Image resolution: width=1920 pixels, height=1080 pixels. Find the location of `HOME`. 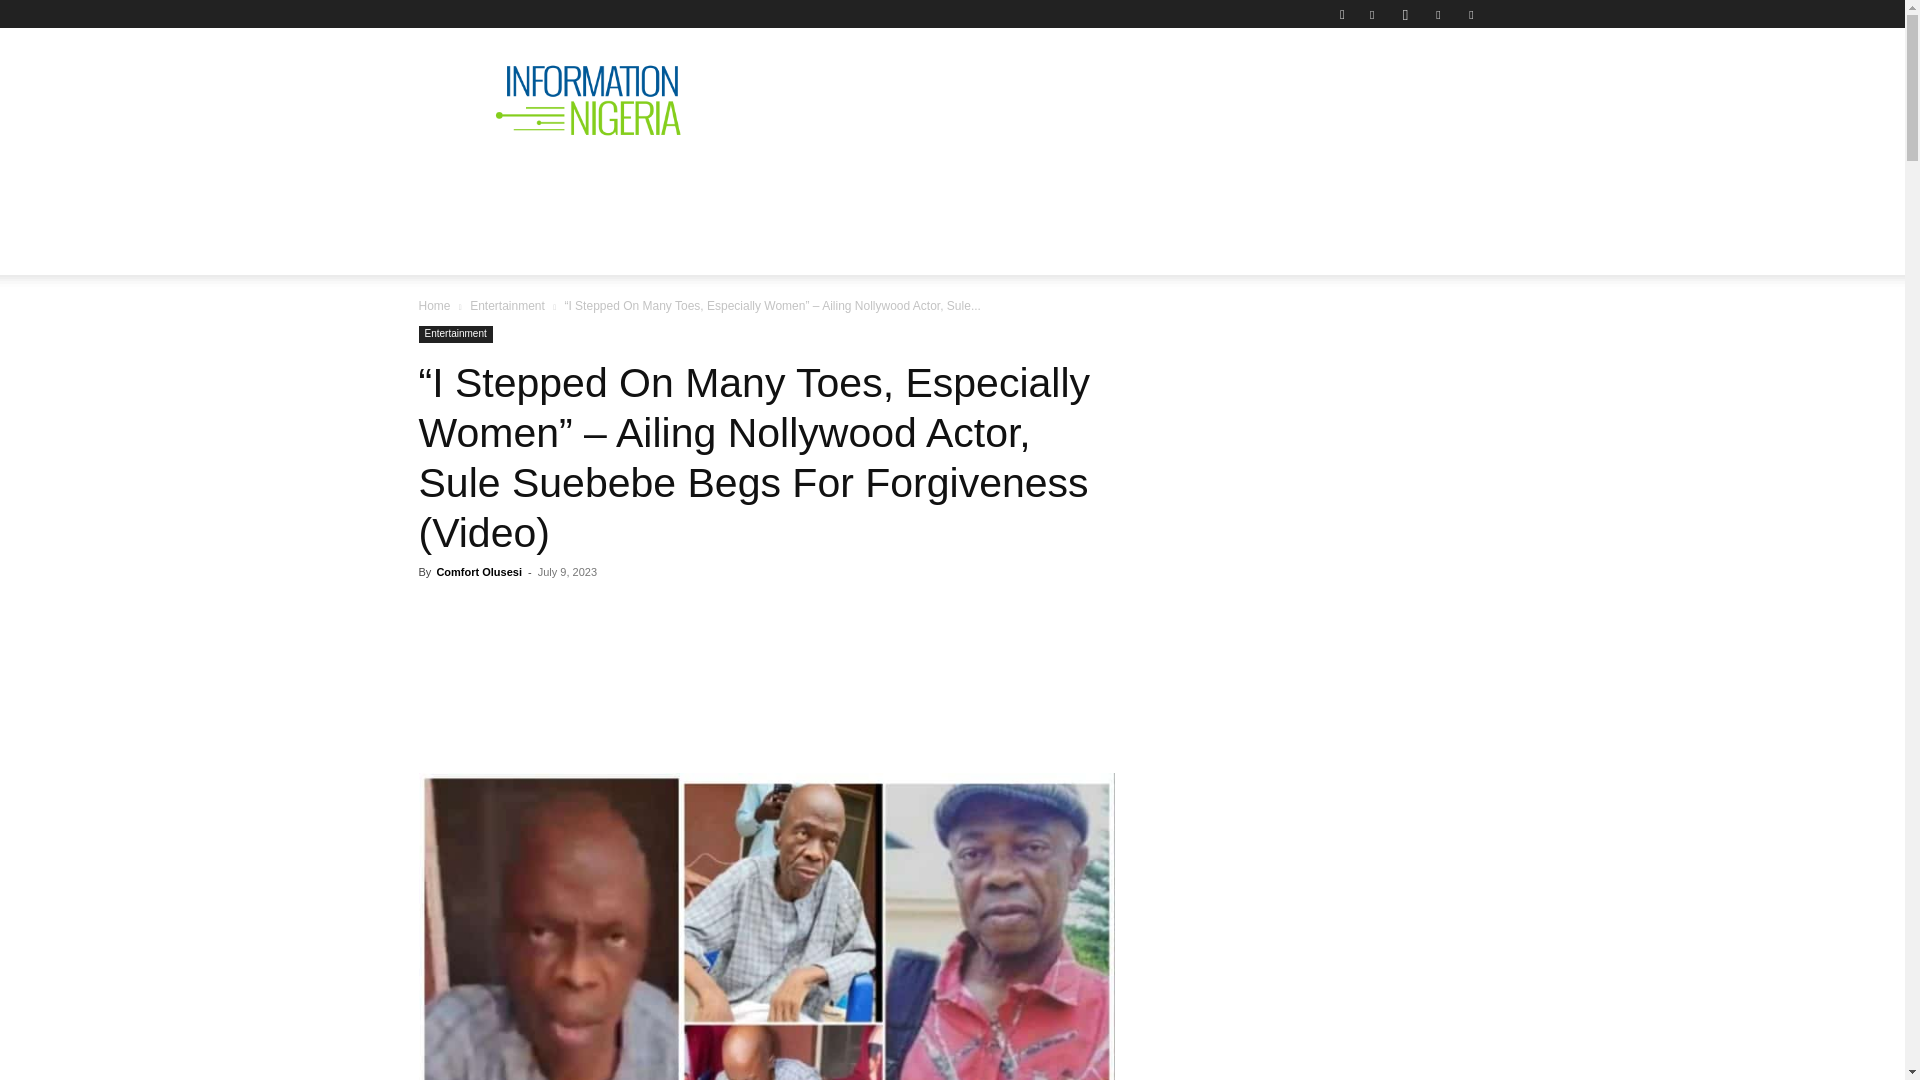

HOME is located at coordinates (458, 184).